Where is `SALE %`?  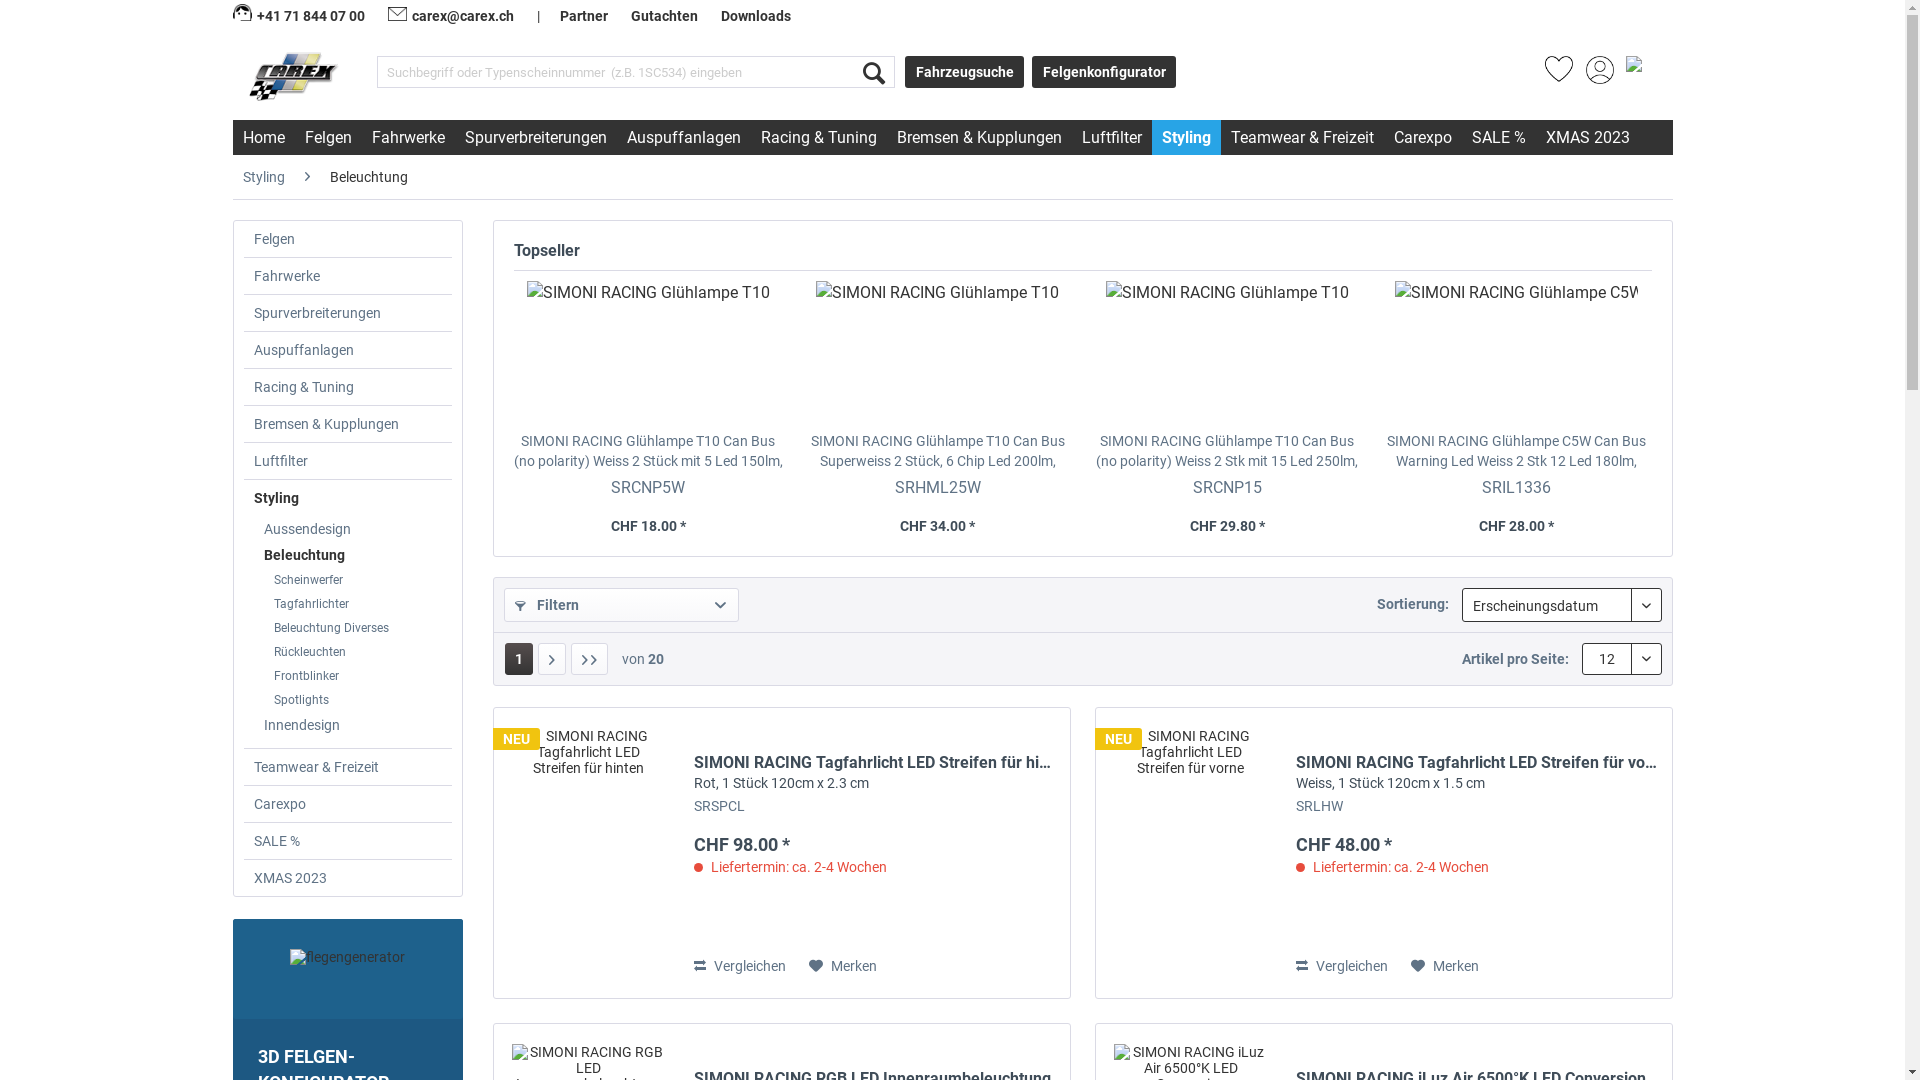 SALE % is located at coordinates (348, 841).